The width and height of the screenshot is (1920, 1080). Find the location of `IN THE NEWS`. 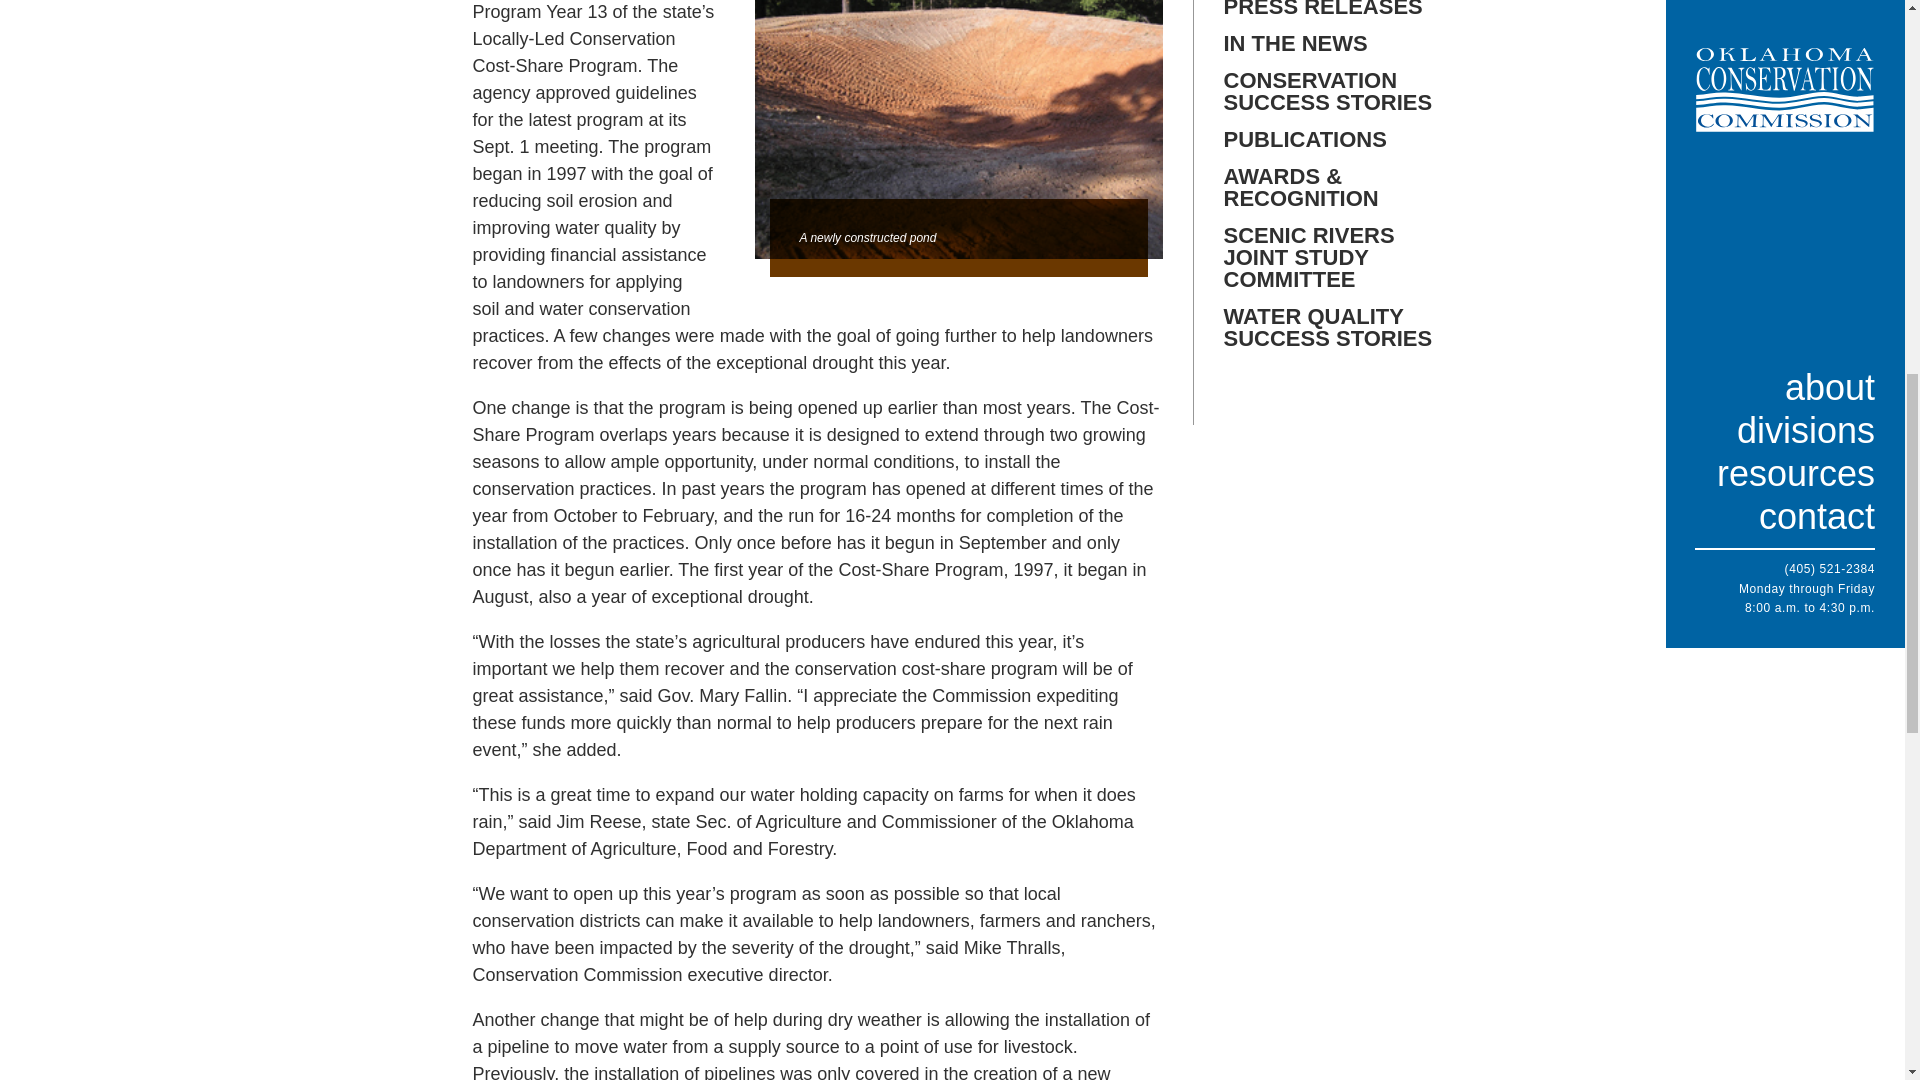

IN THE NEWS is located at coordinates (1328, 44).